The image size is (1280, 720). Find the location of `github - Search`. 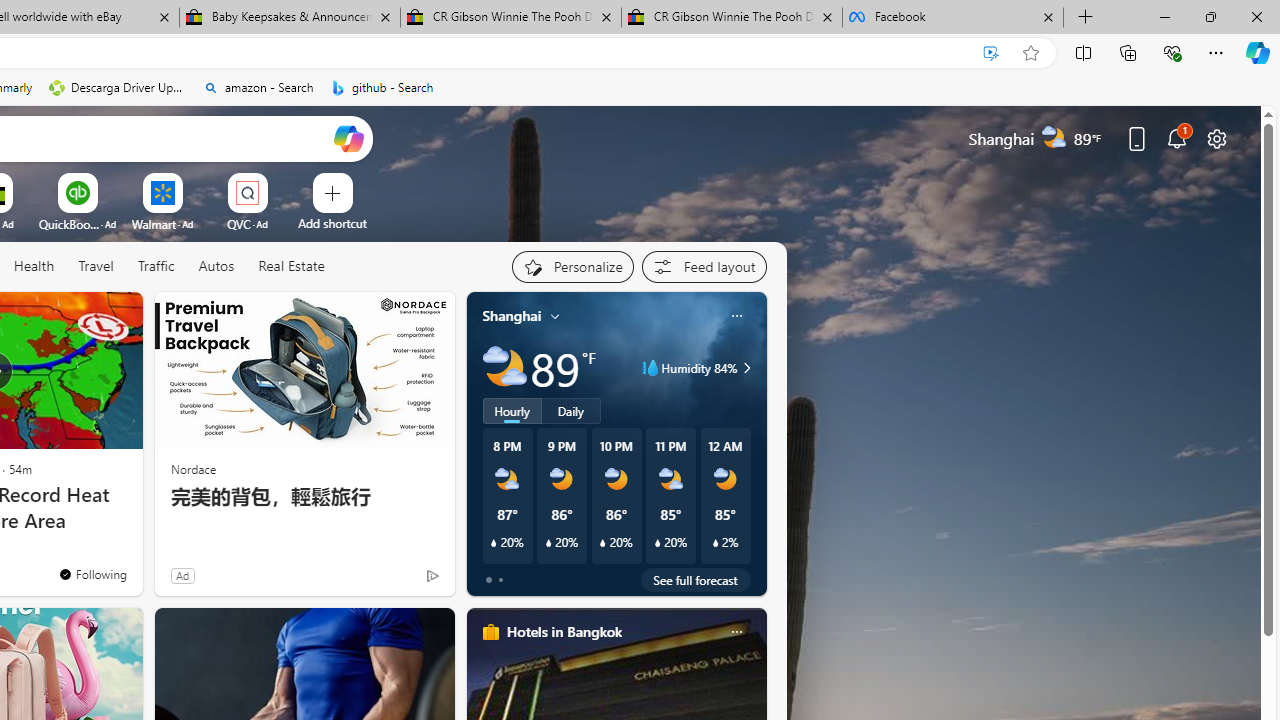

github - Search is located at coordinates (382, 88).